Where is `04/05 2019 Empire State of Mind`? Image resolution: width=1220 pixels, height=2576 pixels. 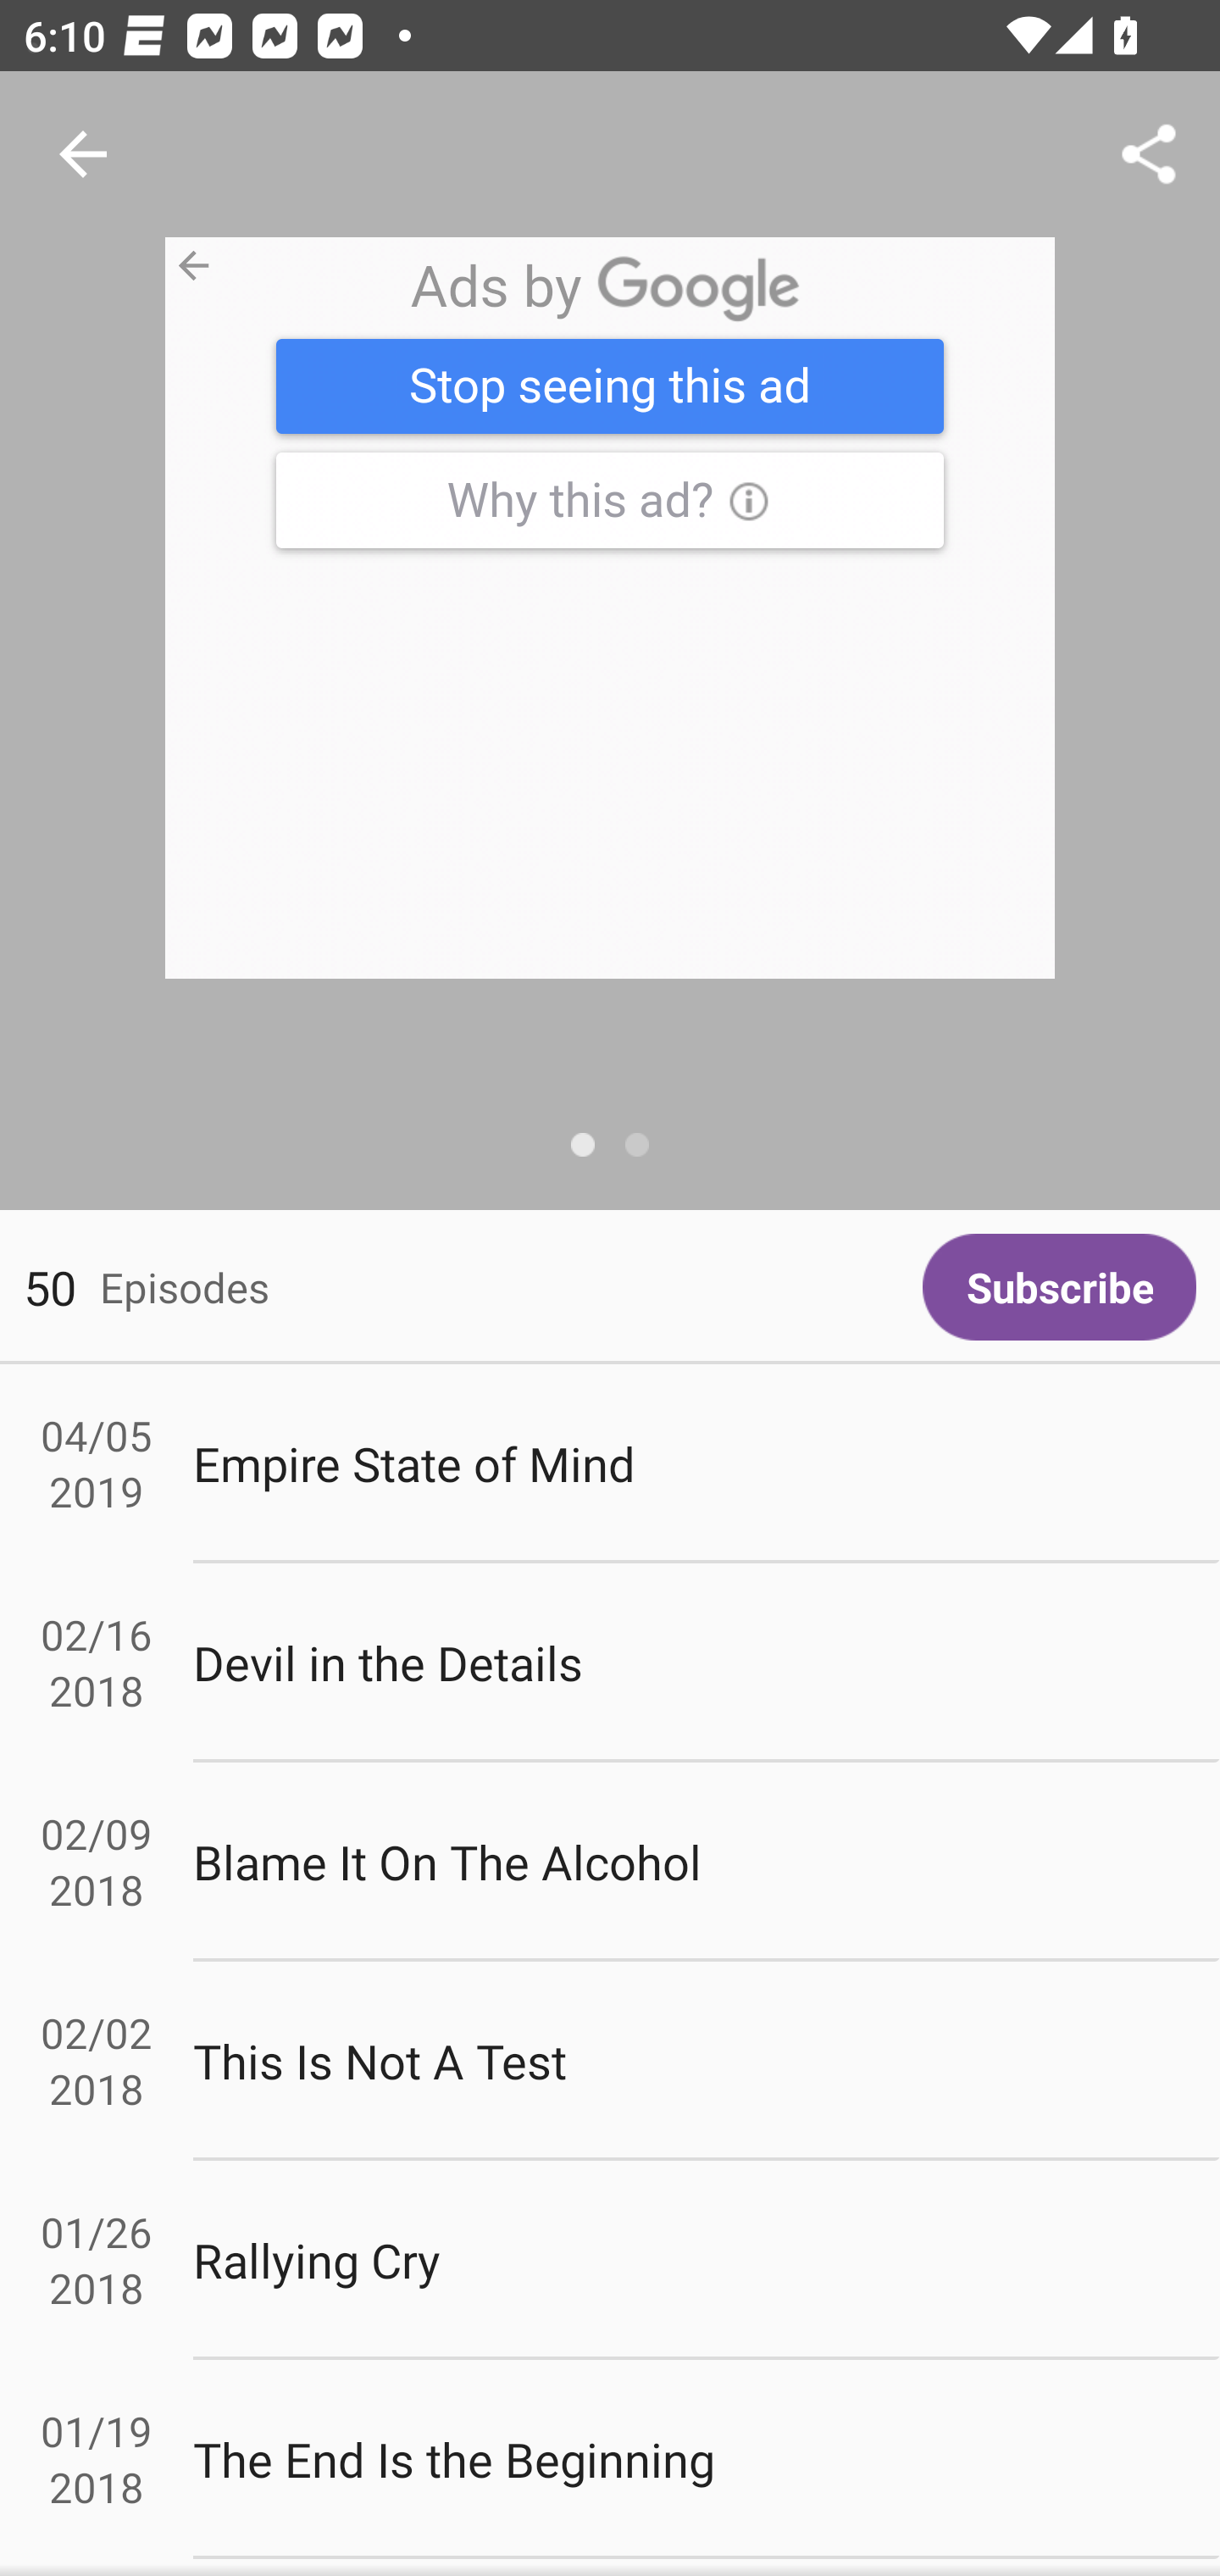 04/05 2019 Empire State of Mind is located at coordinates (610, 1464).